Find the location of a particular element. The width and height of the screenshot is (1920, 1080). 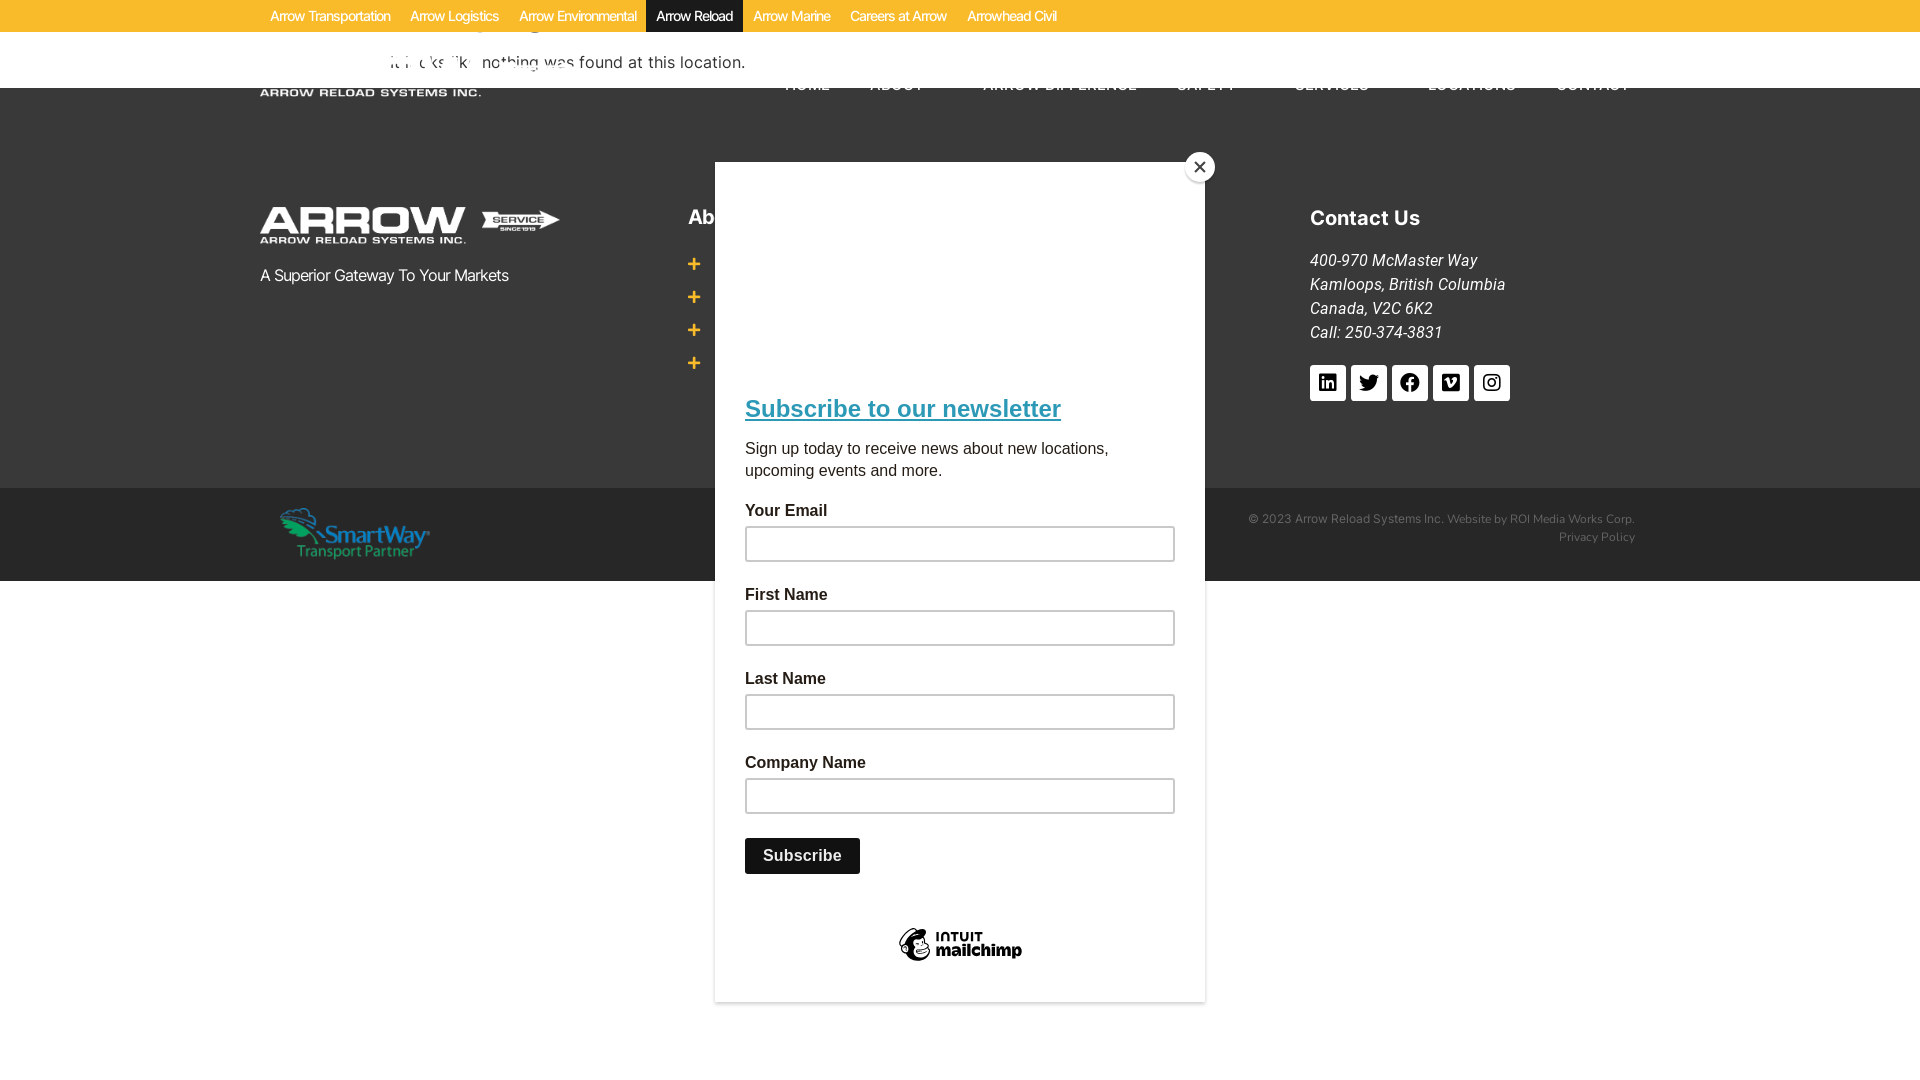

Arrowhead Civil is located at coordinates (1012, 16).